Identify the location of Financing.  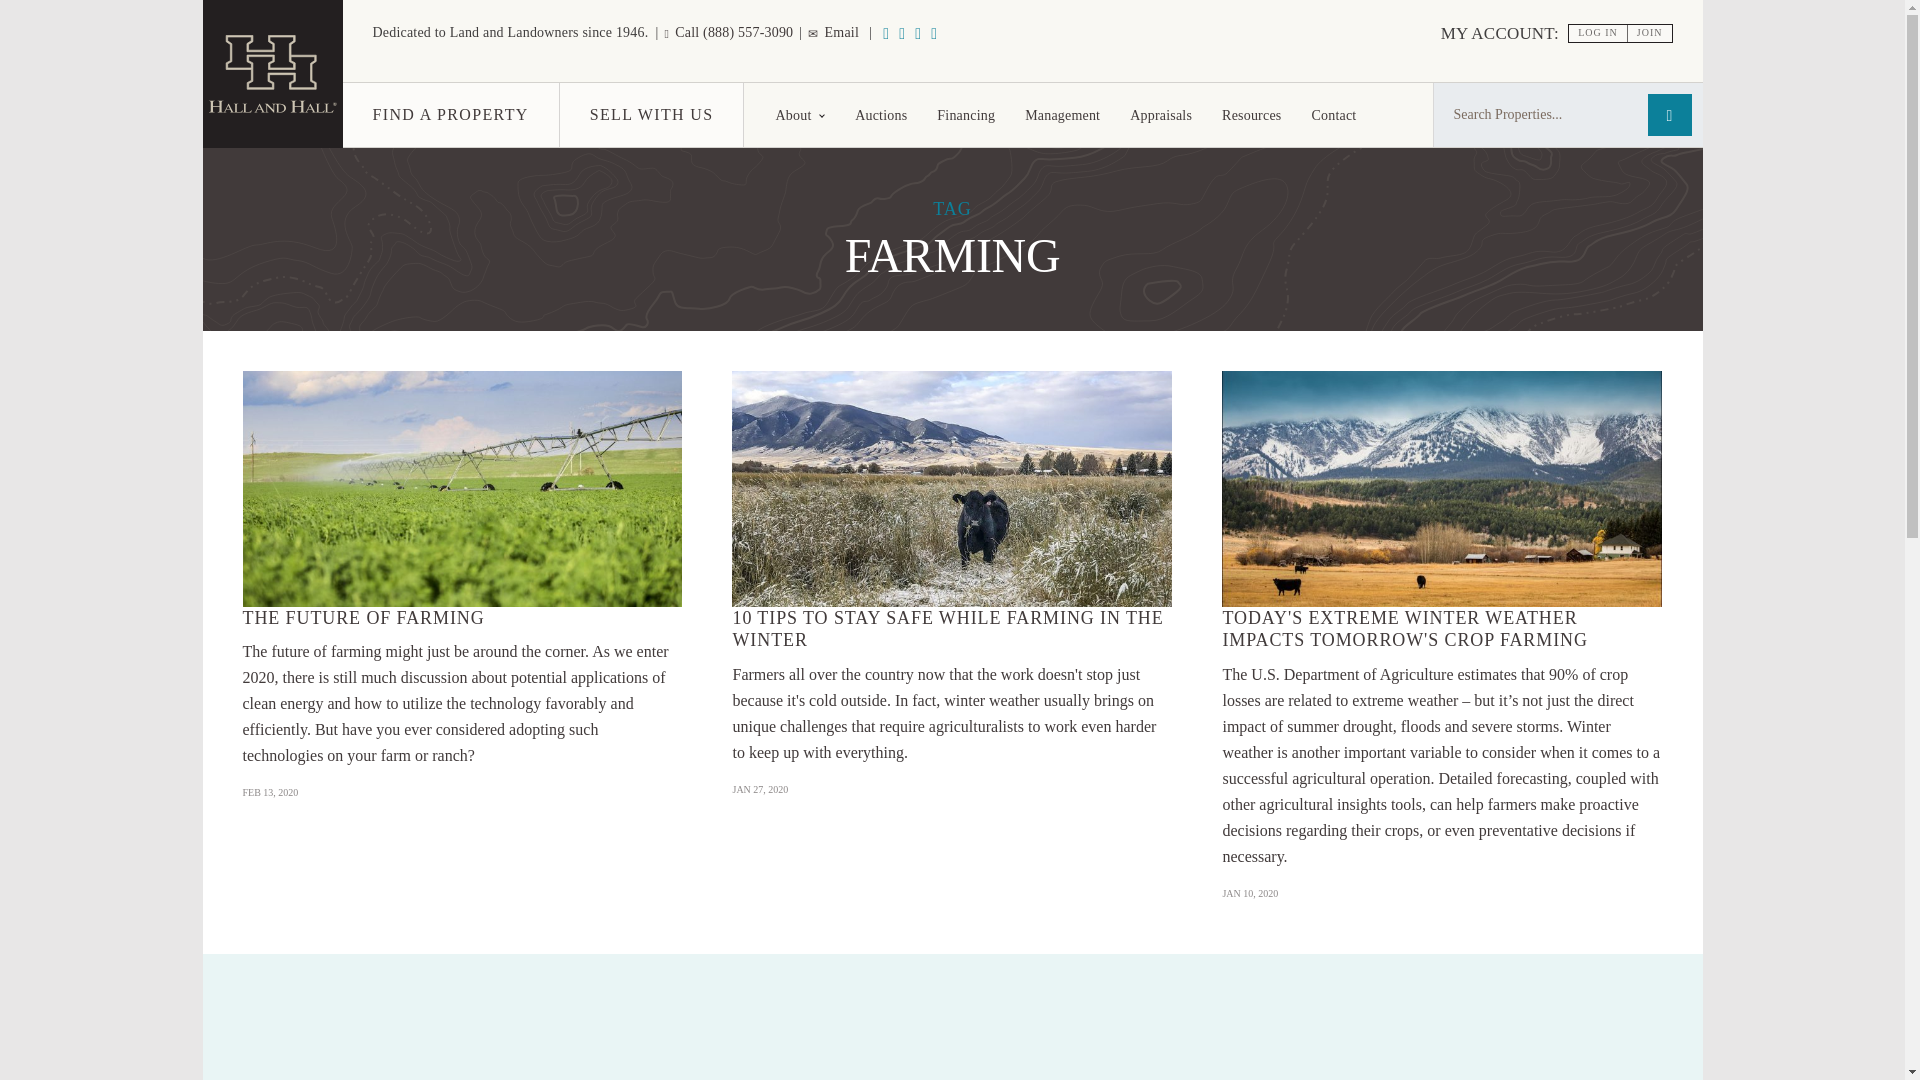
(965, 114).